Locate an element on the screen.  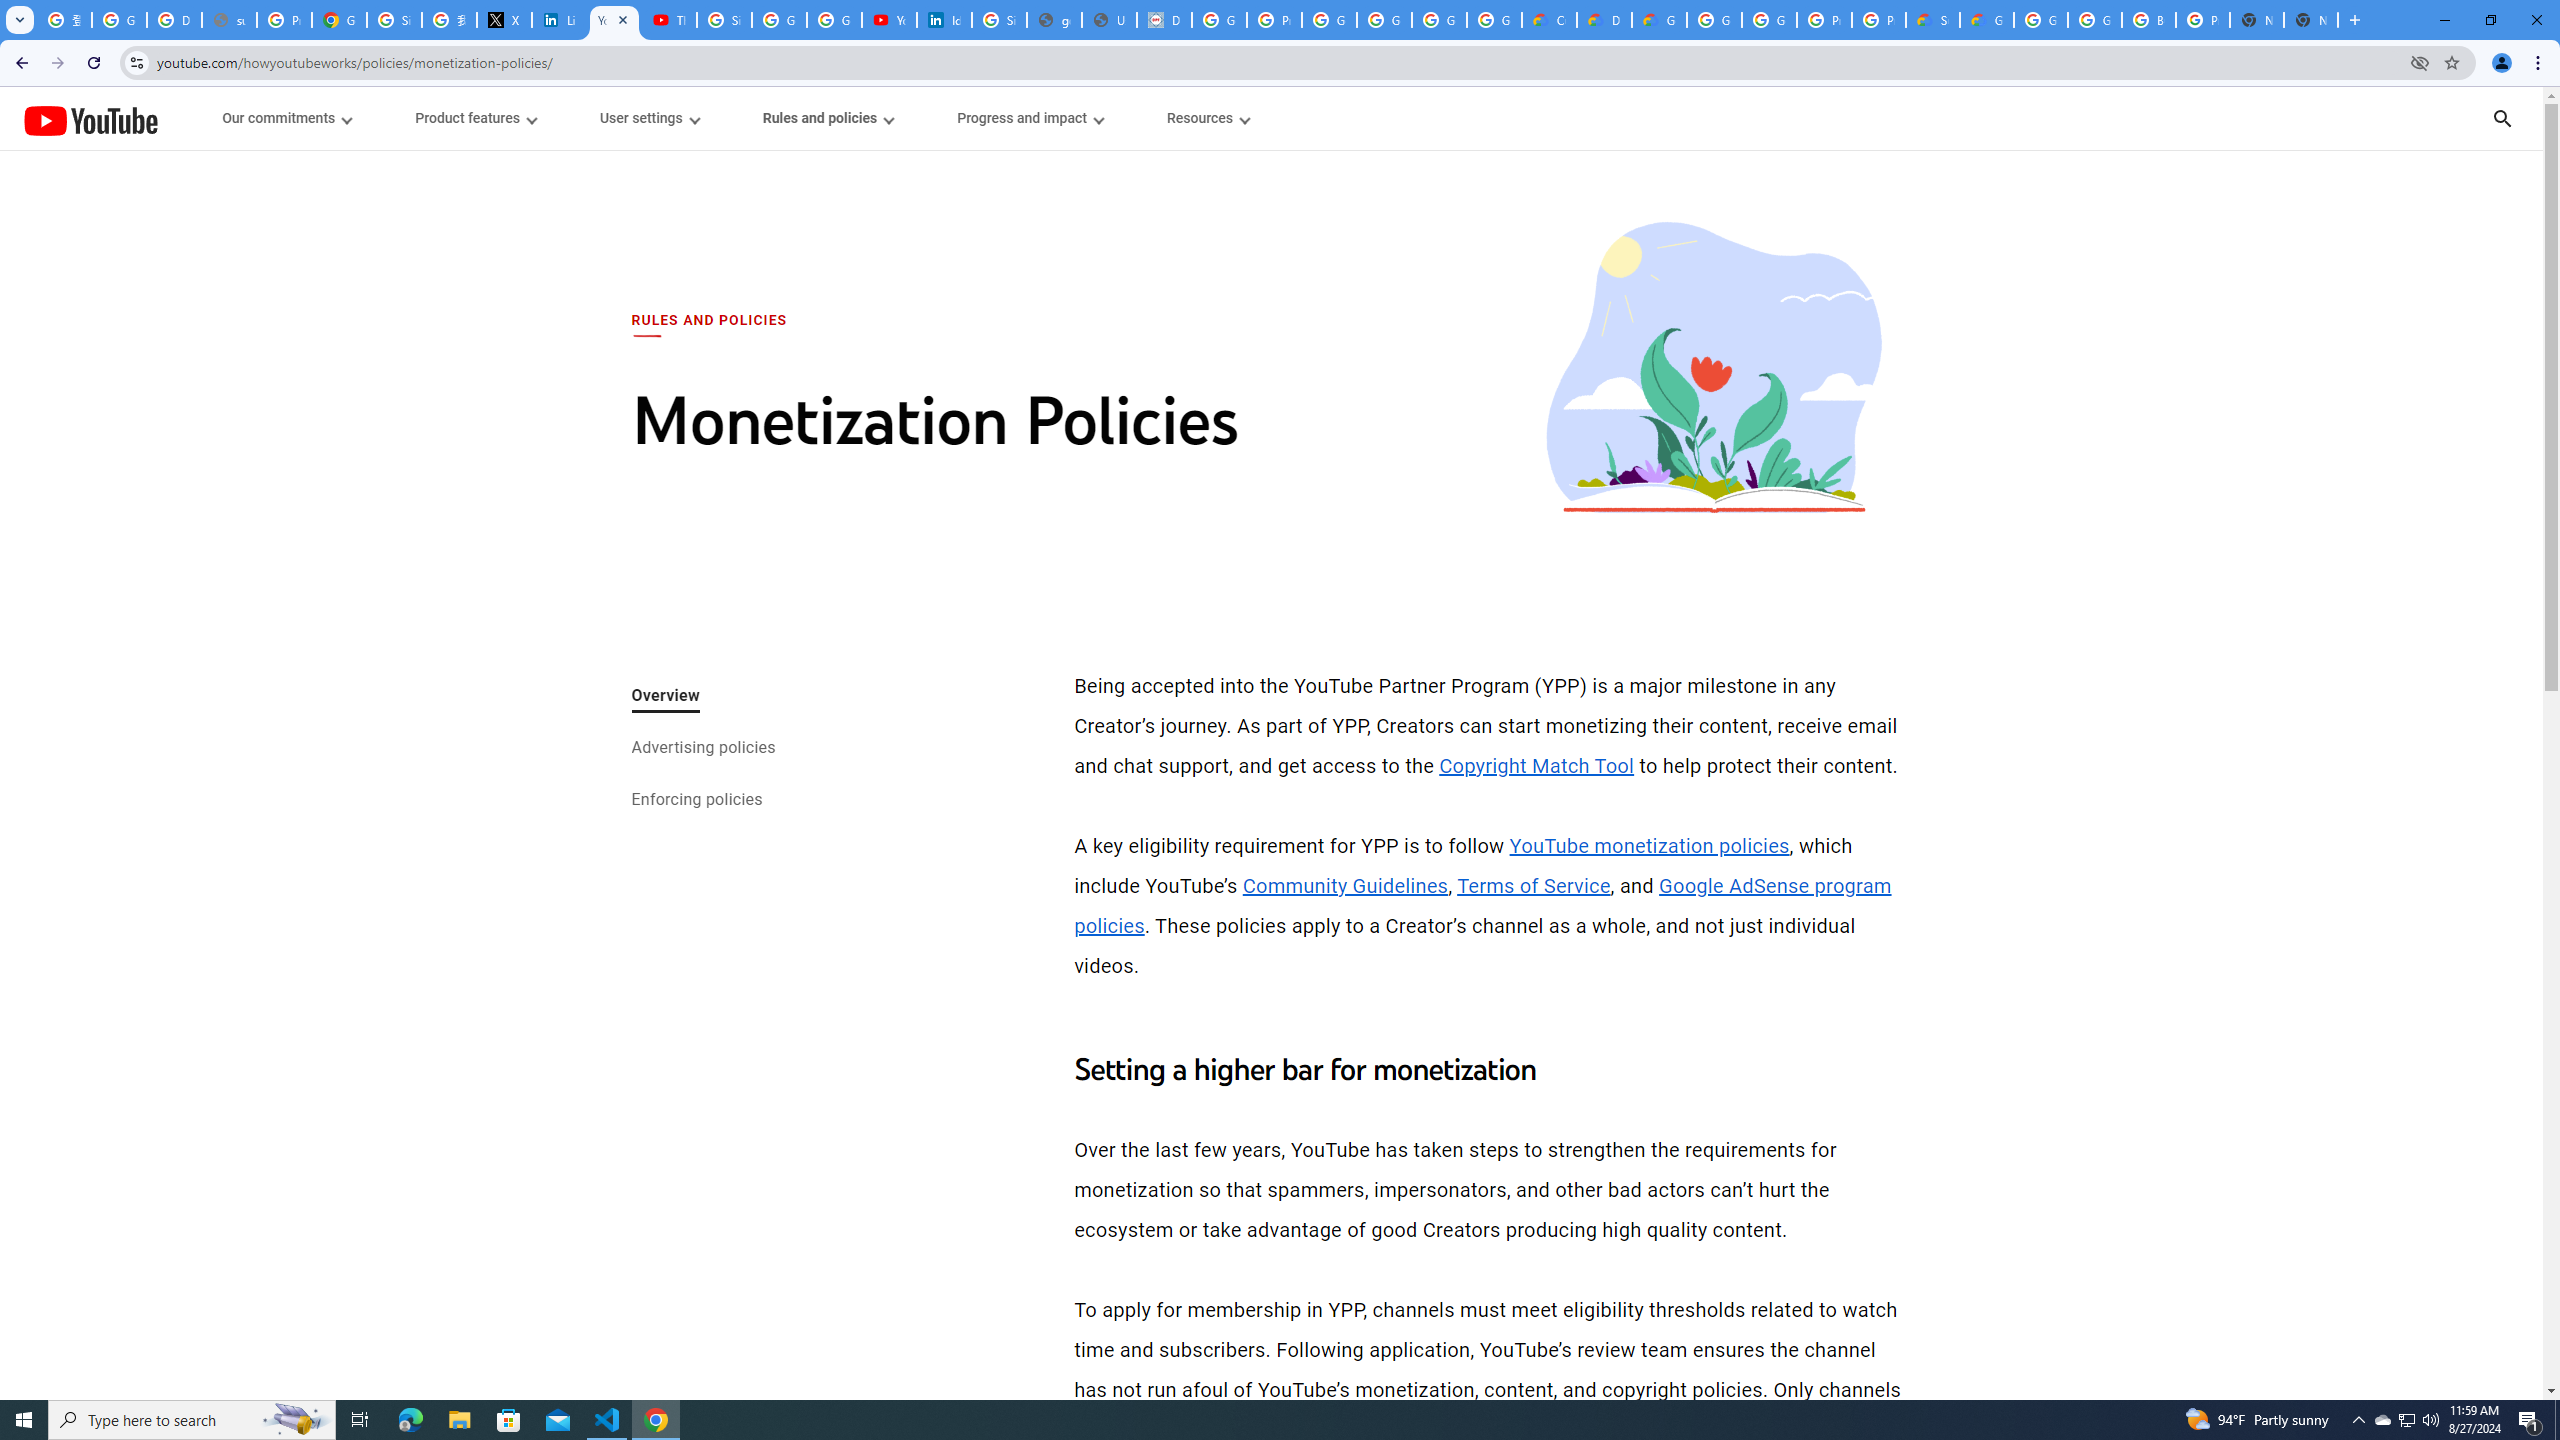
Support Hub | Google Cloud is located at coordinates (1932, 20).